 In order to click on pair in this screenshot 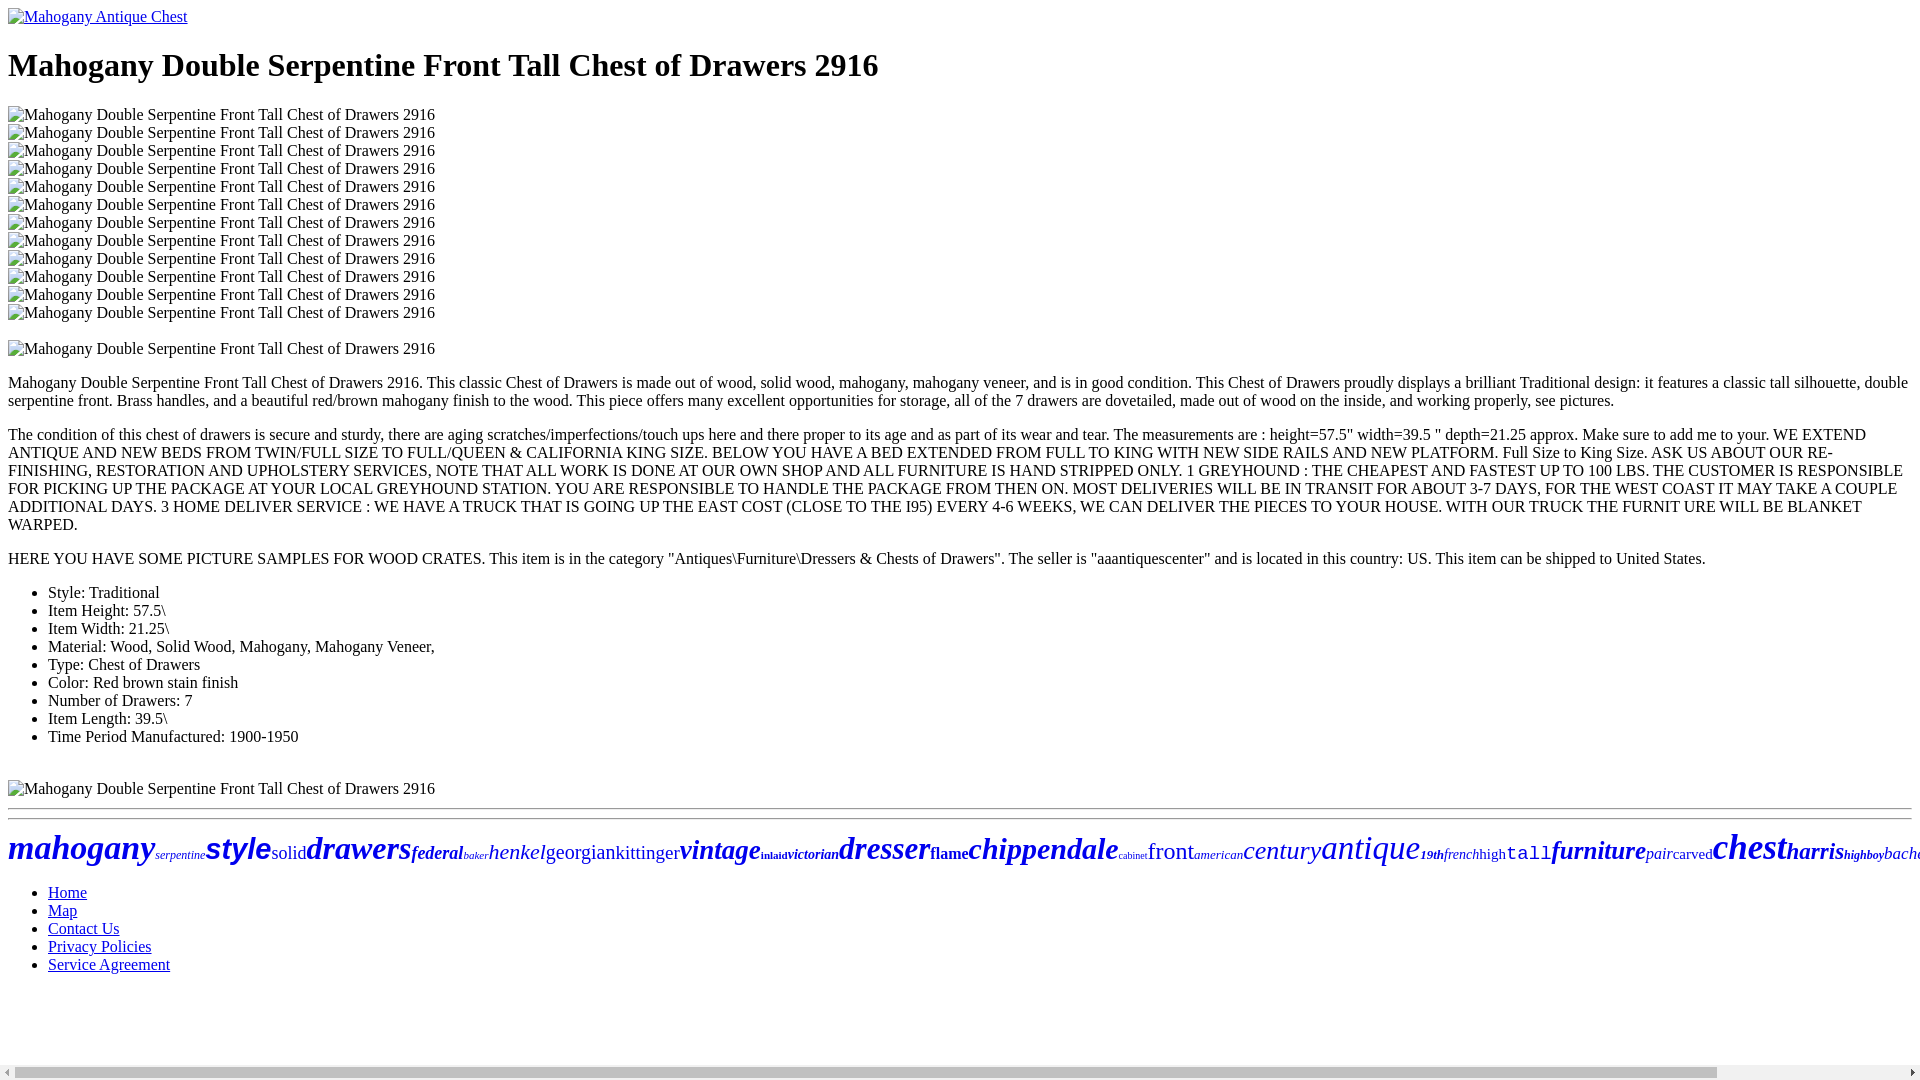, I will do `click(1658, 852)`.